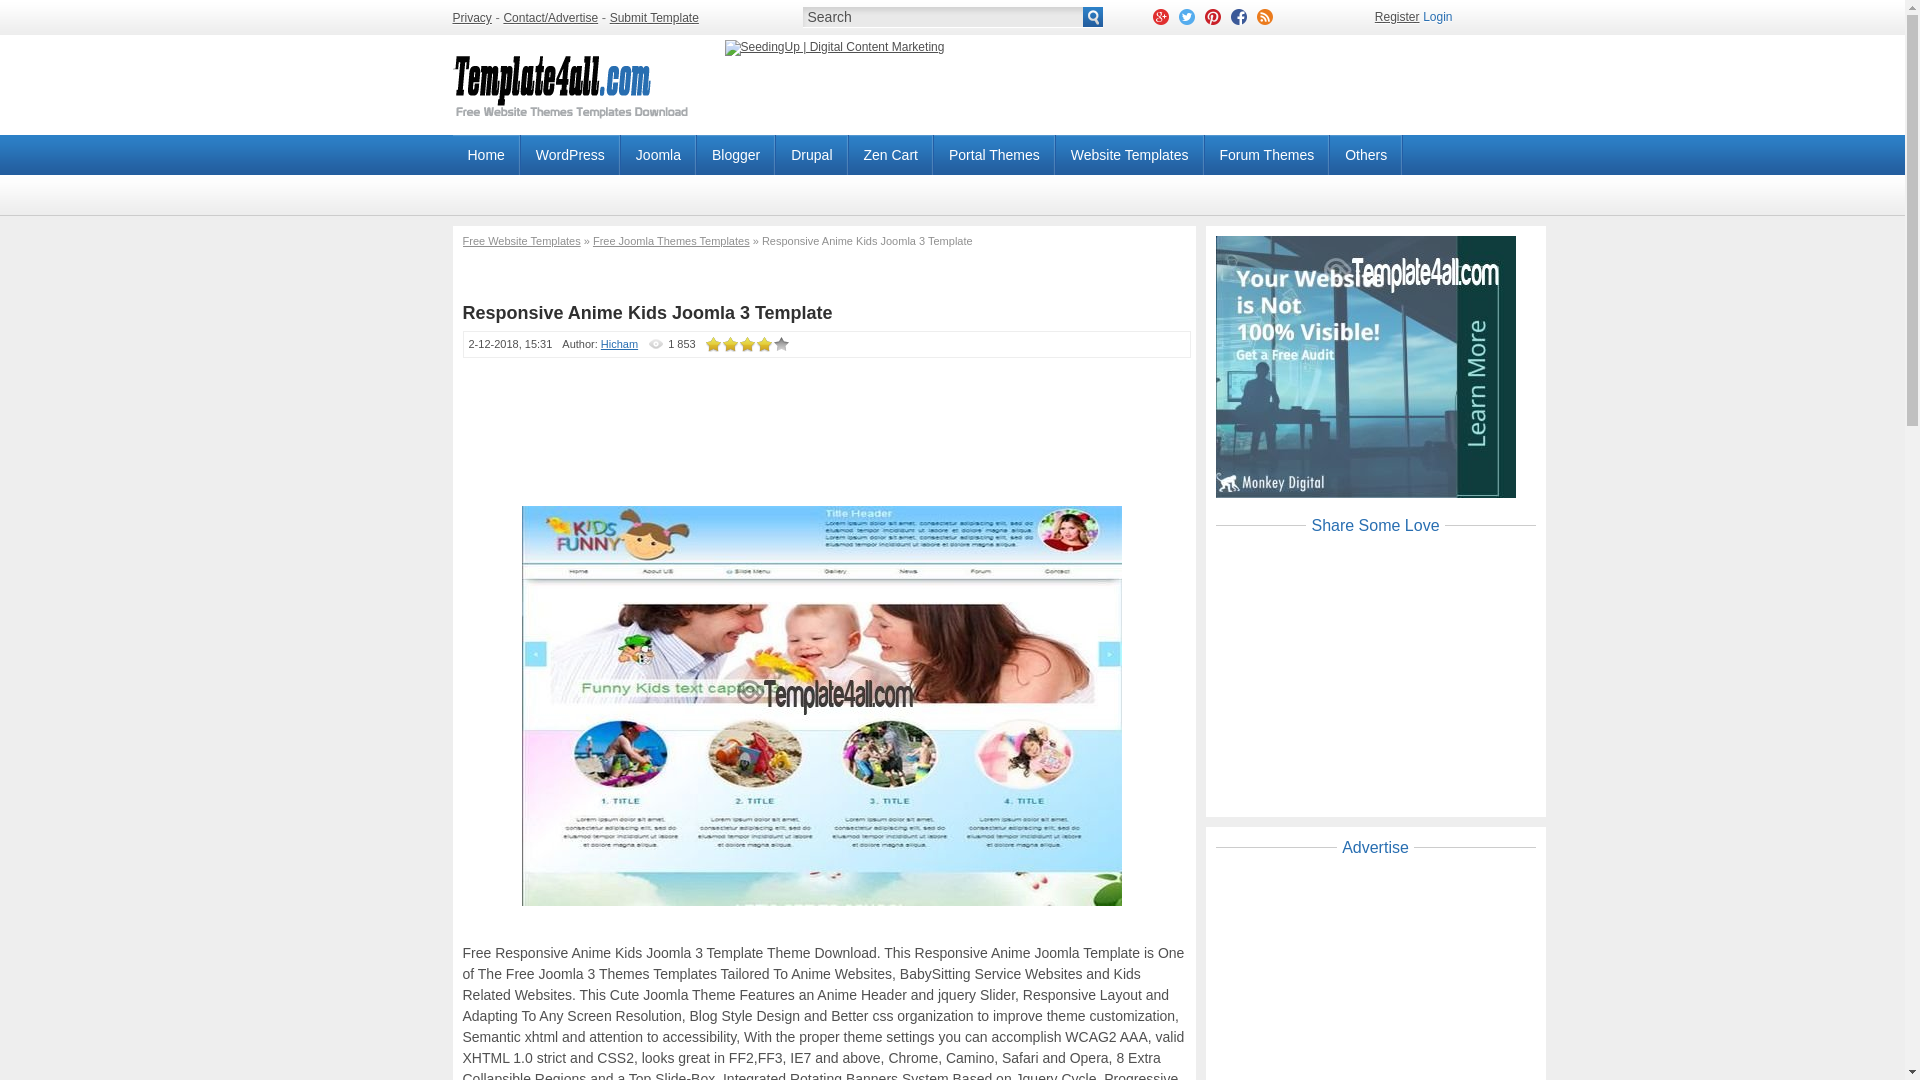 Image resolution: width=1920 pixels, height=1080 pixels. What do you see at coordinates (1130, 154) in the screenshot?
I see `Website Templates` at bounding box center [1130, 154].